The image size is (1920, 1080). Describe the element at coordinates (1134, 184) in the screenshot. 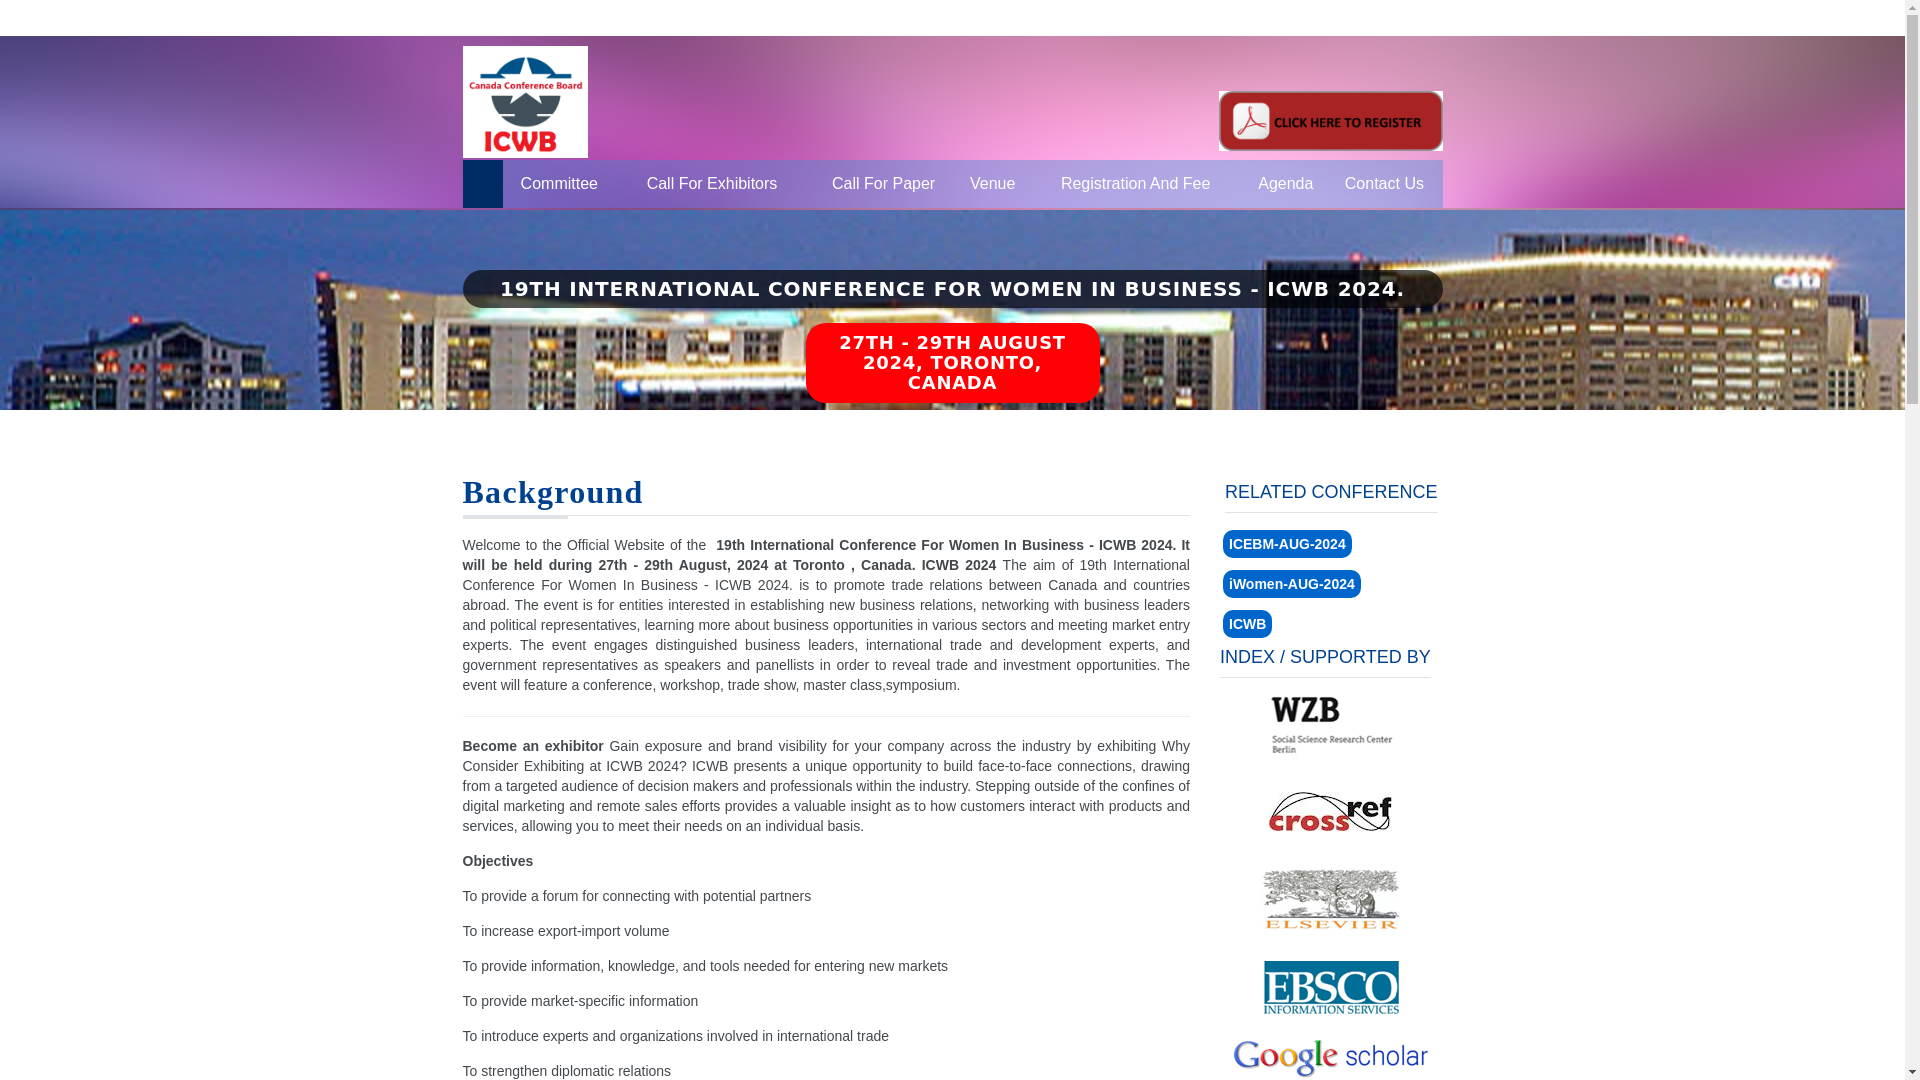

I see `Registration And Fee` at that location.